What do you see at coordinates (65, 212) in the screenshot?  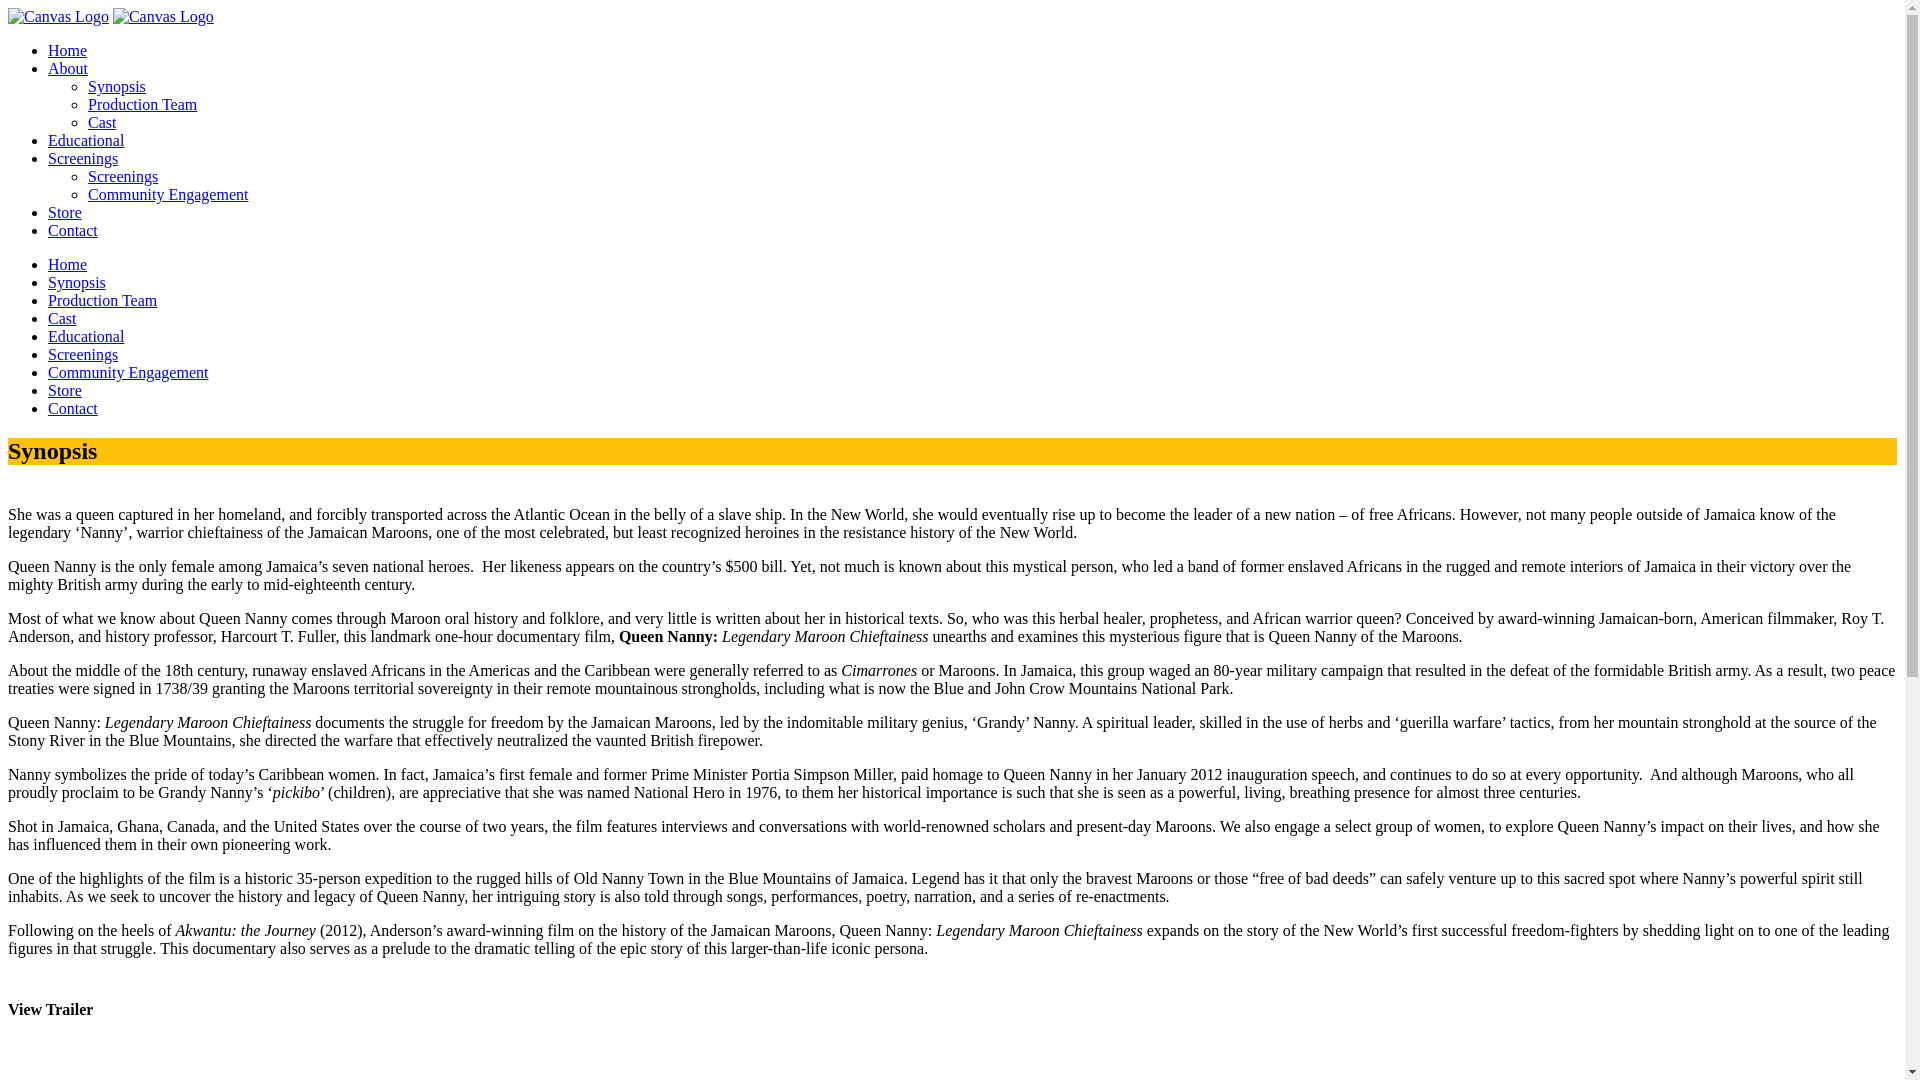 I see `Store` at bounding box center [65, 212].